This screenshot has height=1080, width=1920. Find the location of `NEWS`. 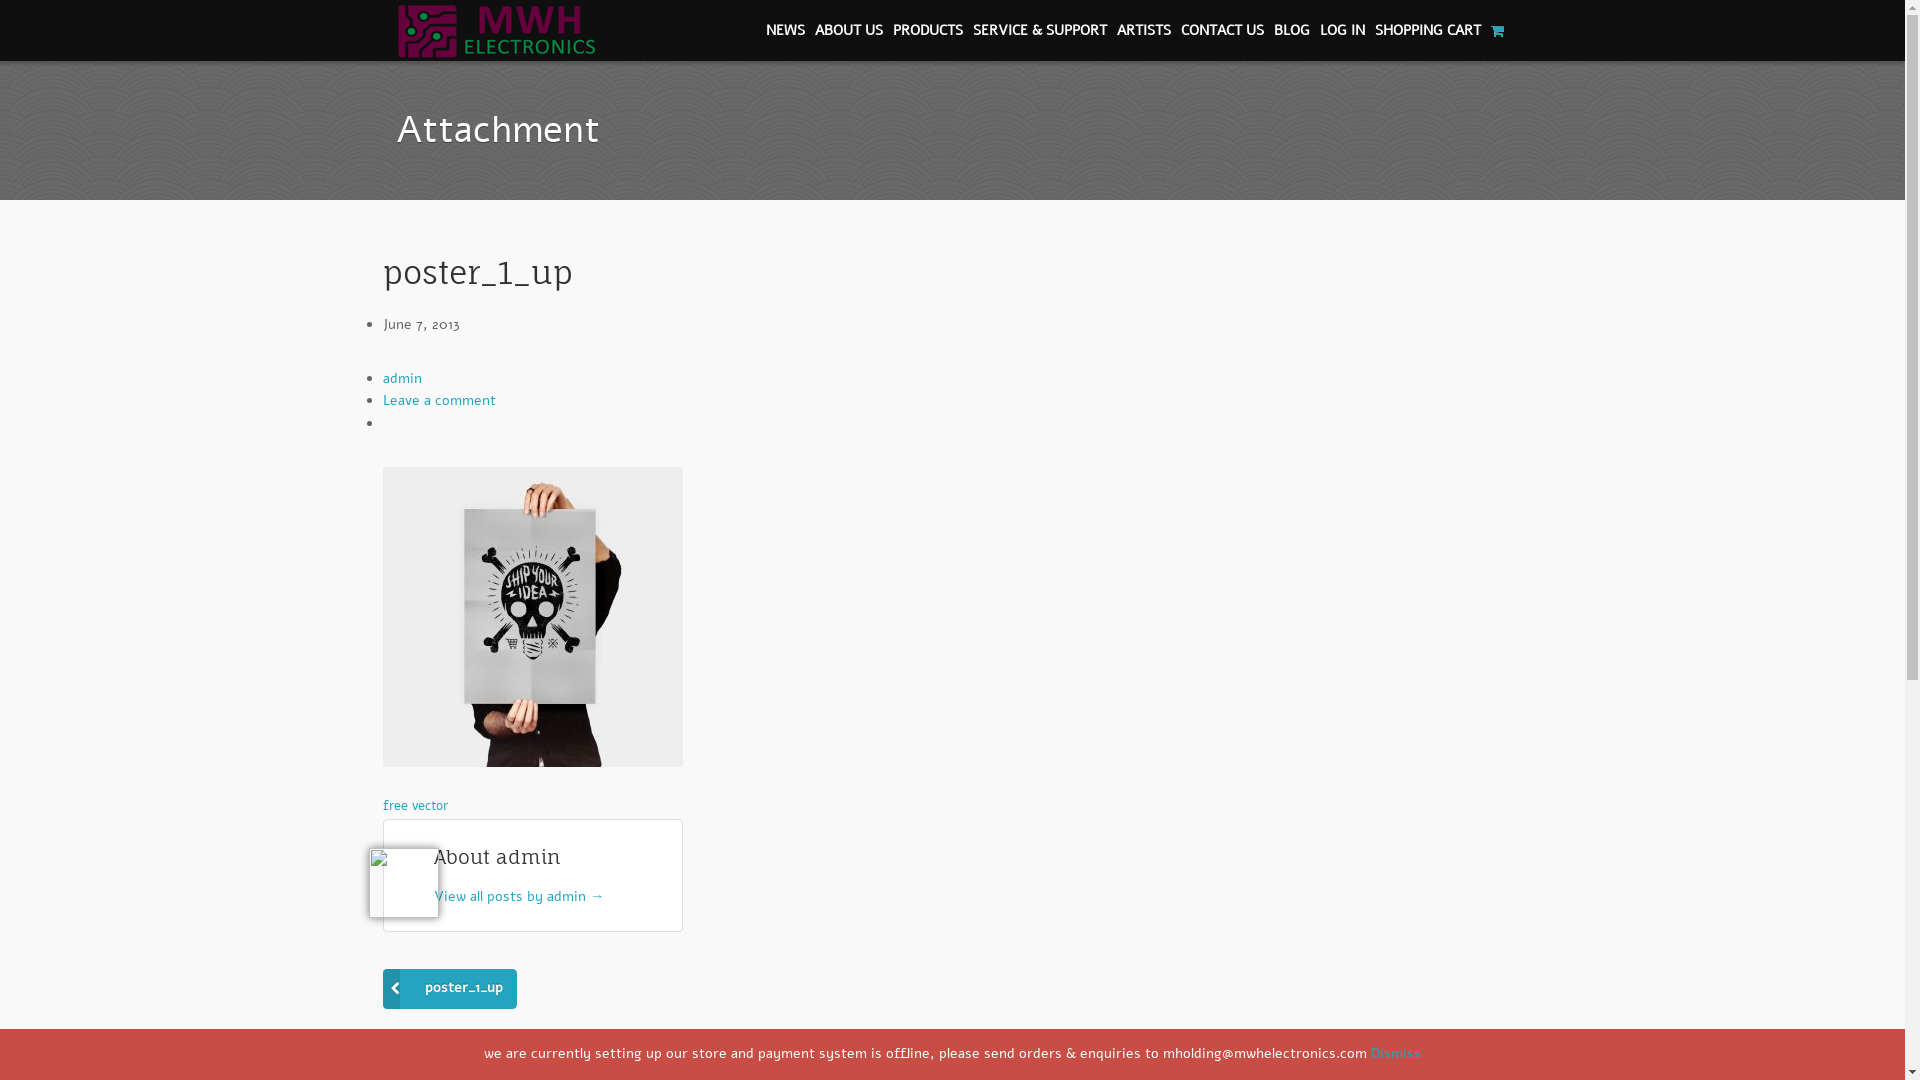

NEWS is located at coordinates (786, 32).